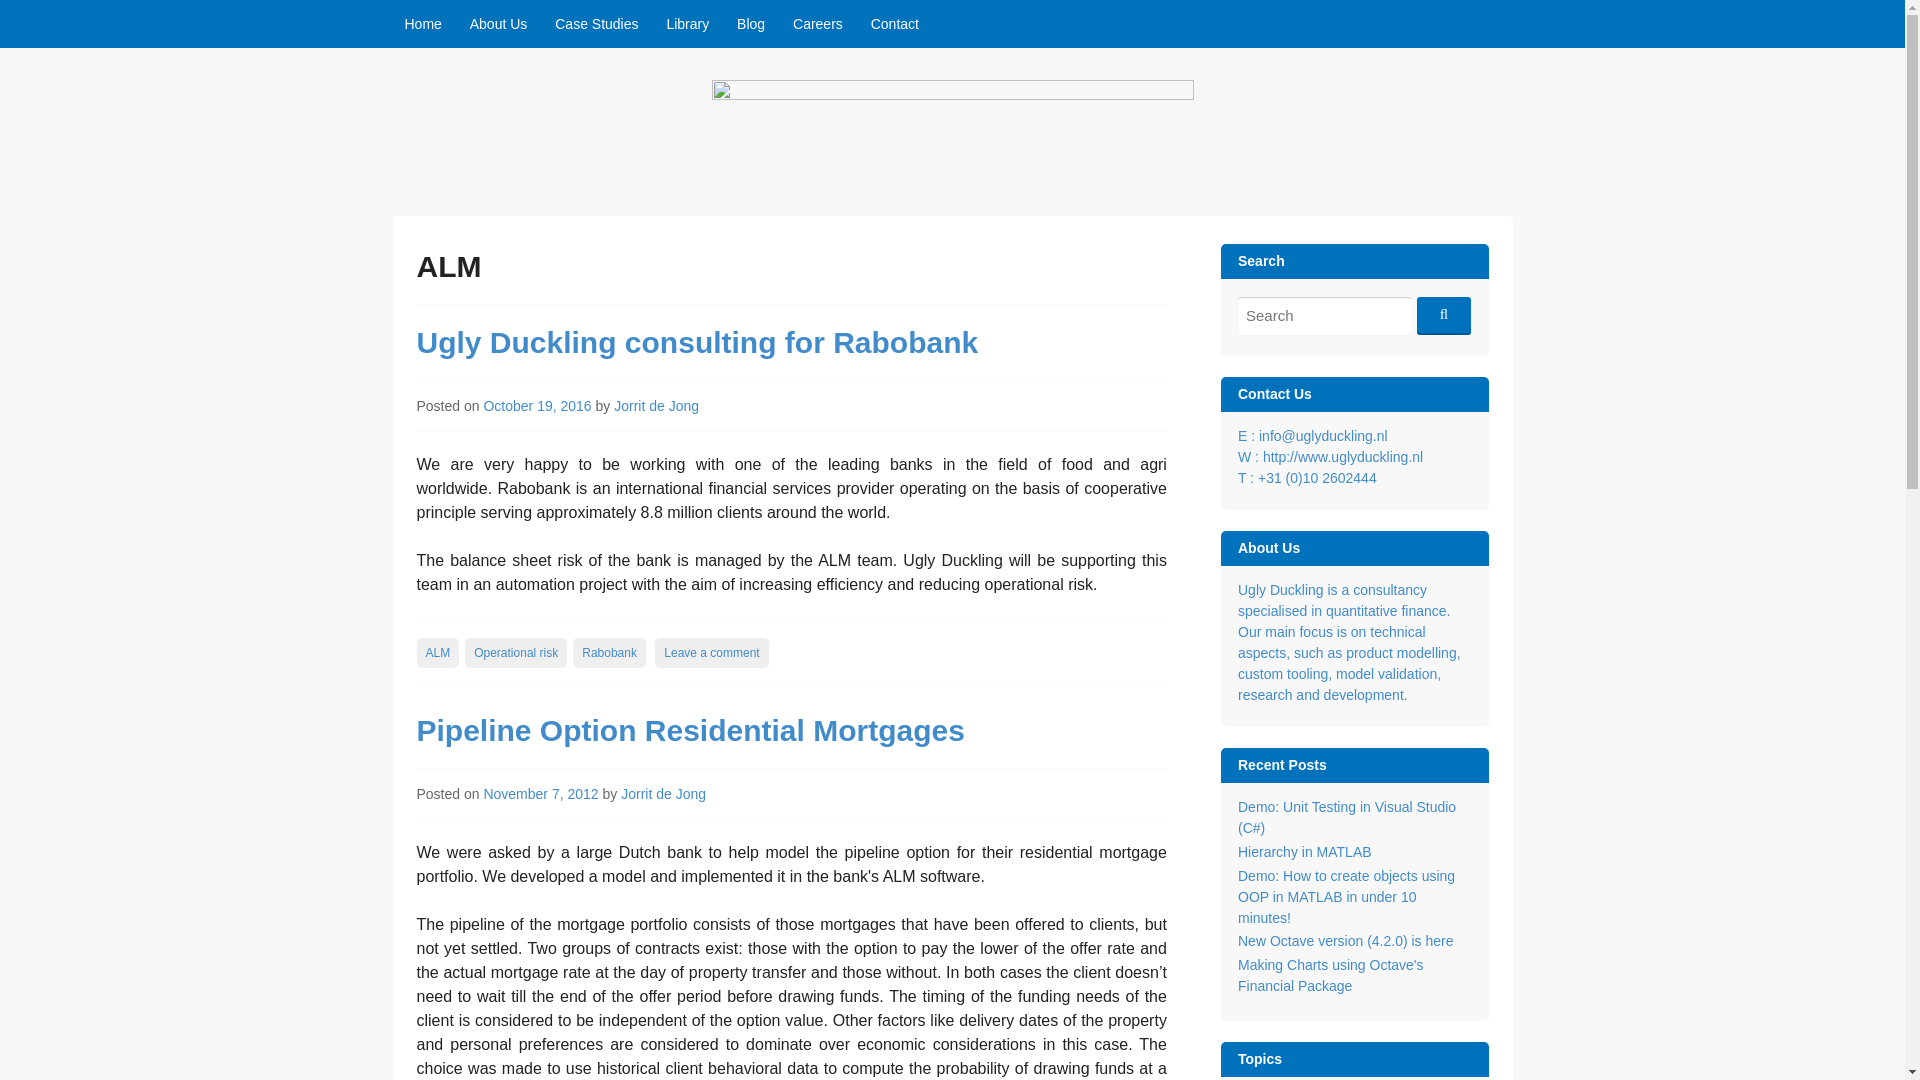  I want to click on Ugly Duckling, so click(511, 210).